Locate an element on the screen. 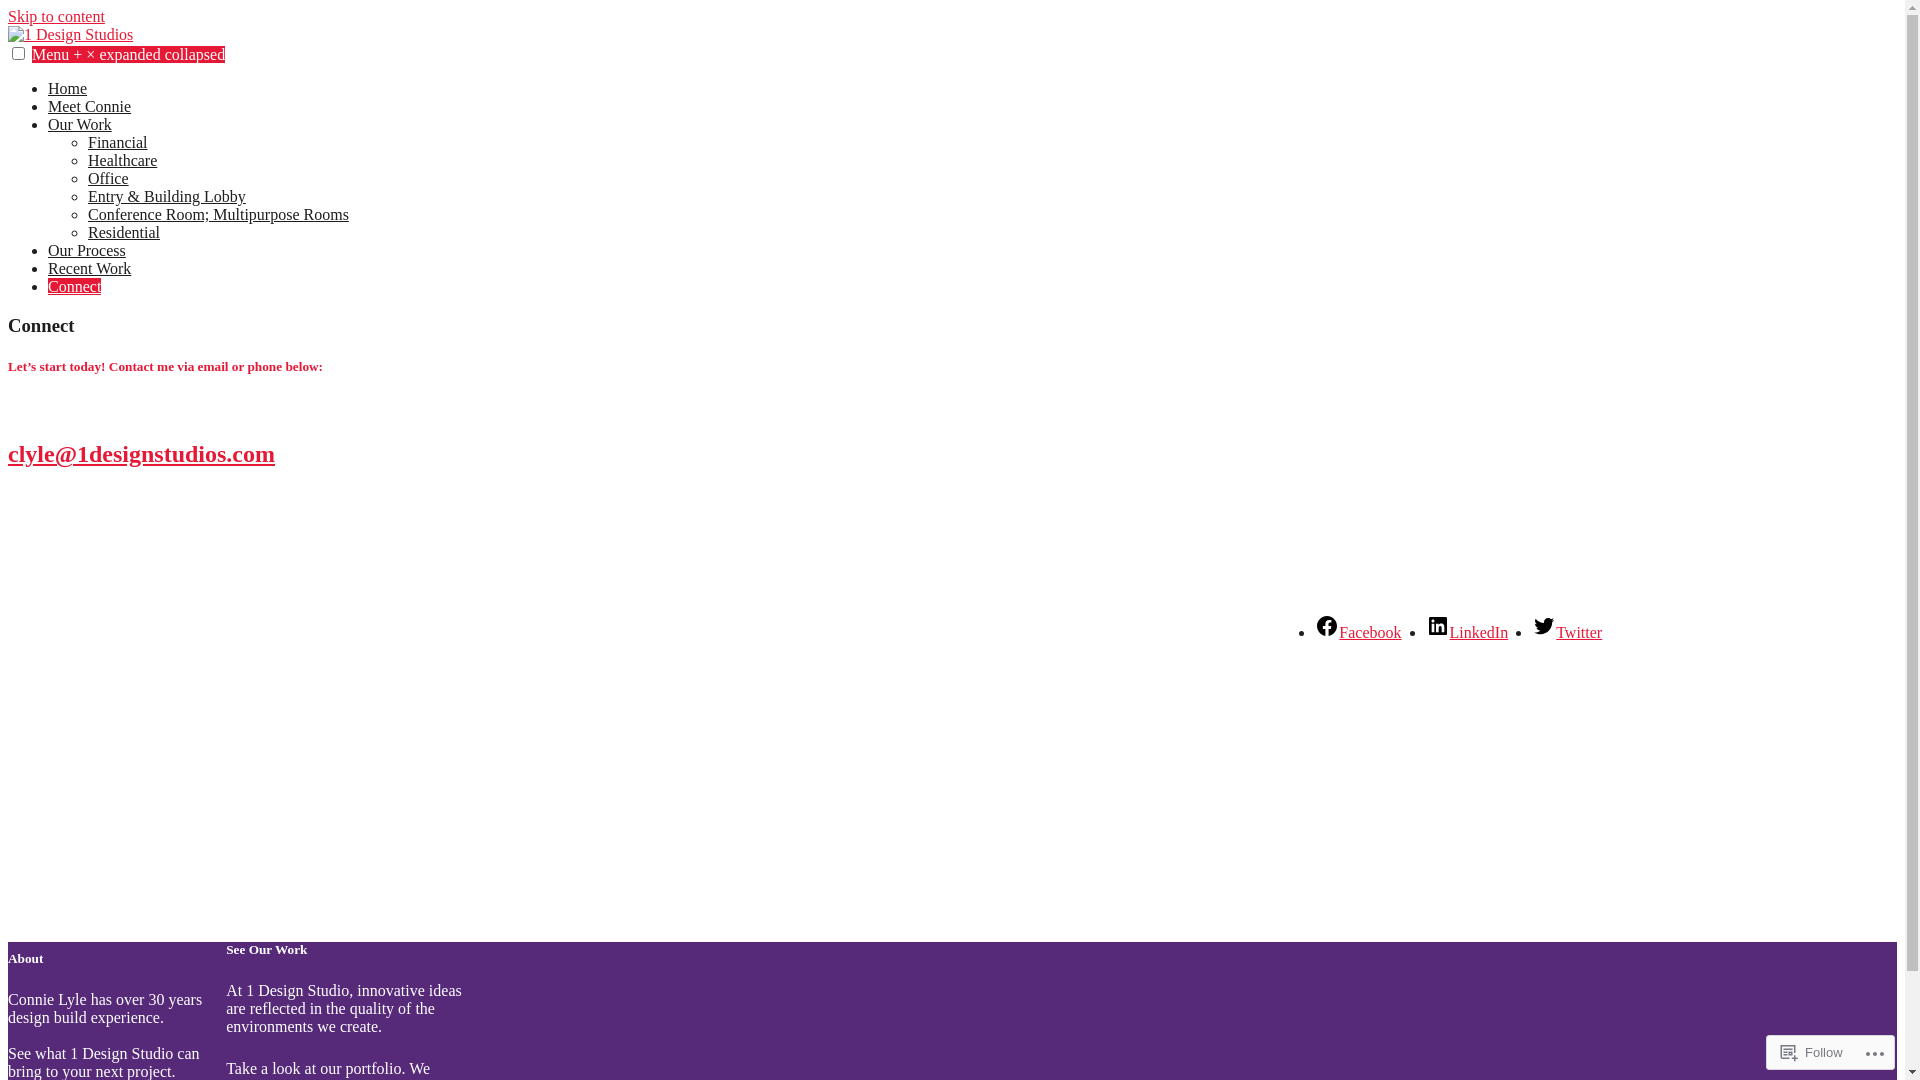 This screenshot has height=1080, width=1920. Conference Room; Multipurpose Rooms is located at coordinates (218, 214).